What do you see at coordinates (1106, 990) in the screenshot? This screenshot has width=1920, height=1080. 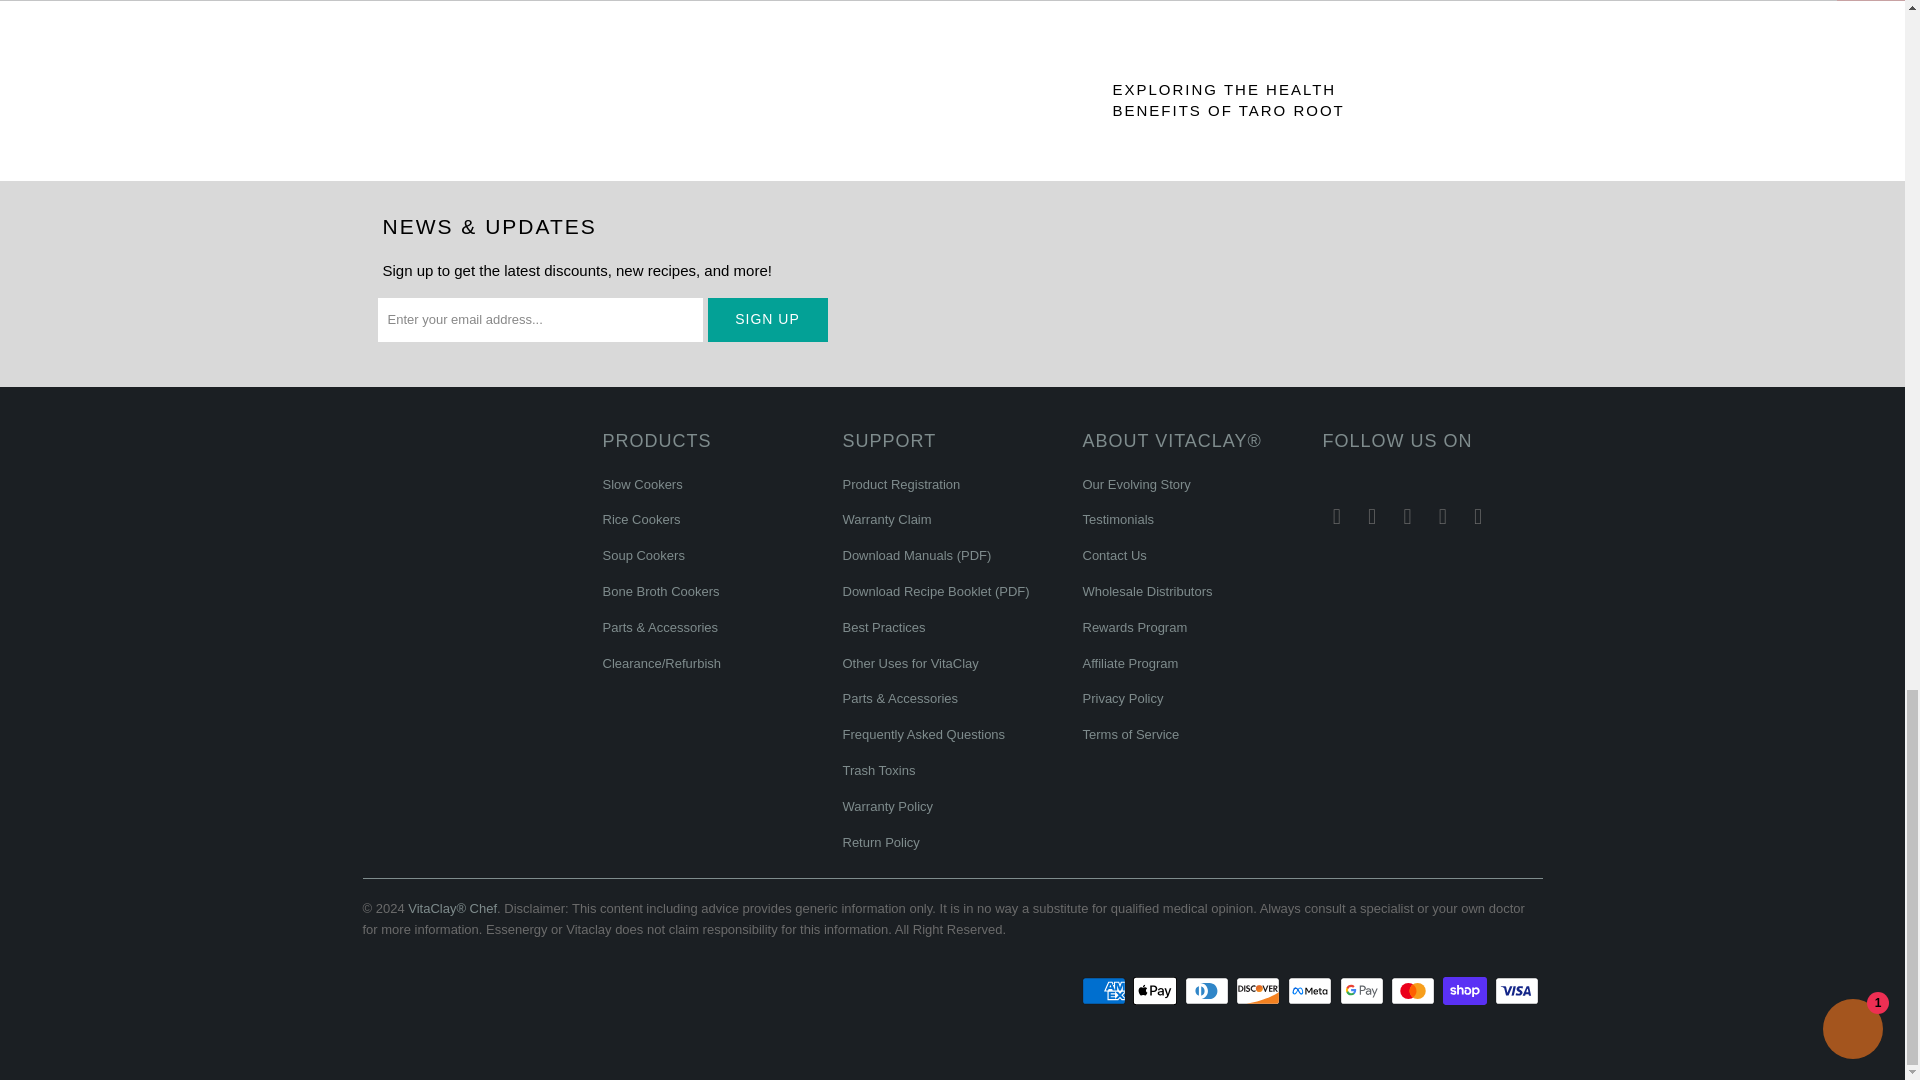 I see `American Express` at bounding box center [1106, 990].